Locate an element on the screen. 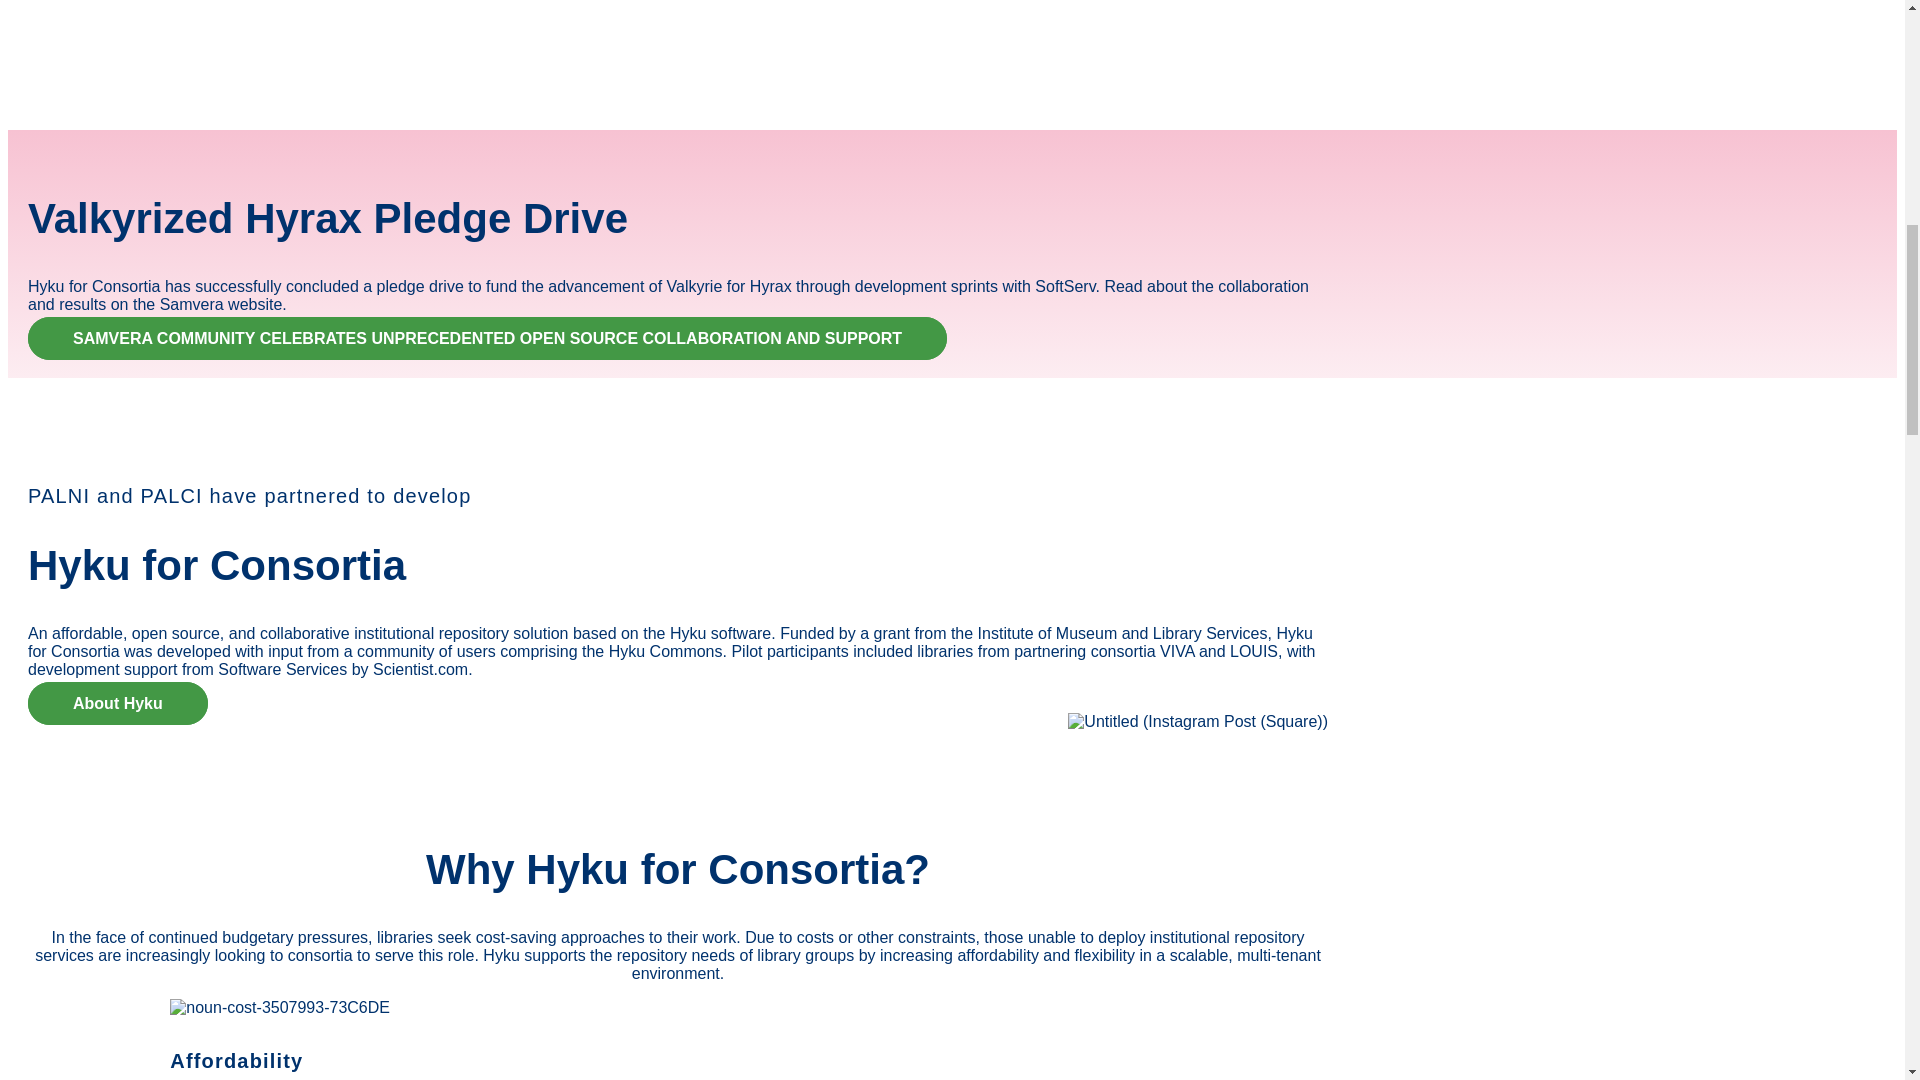  noun-cost-3507993-73C6DE is located at coordinates (280, 1008).